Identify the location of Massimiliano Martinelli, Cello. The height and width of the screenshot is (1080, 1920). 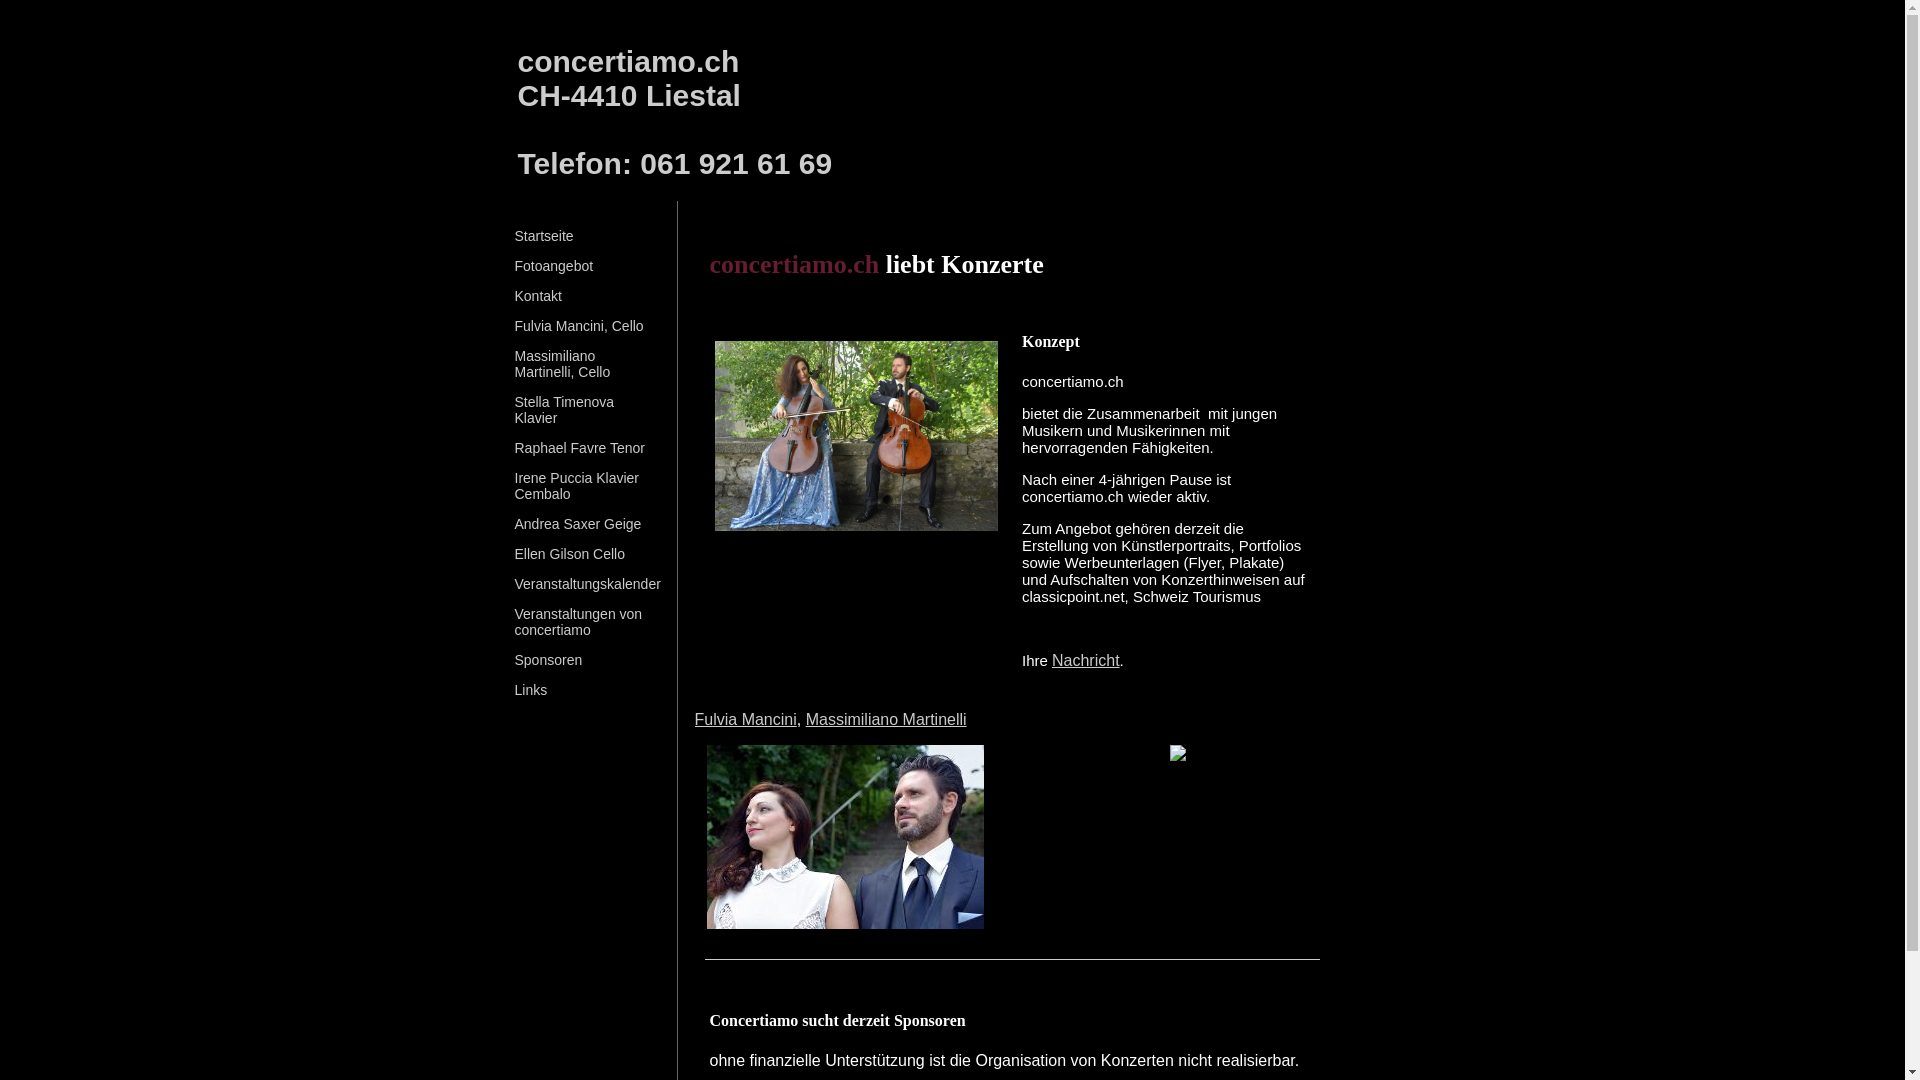
(562, 371).